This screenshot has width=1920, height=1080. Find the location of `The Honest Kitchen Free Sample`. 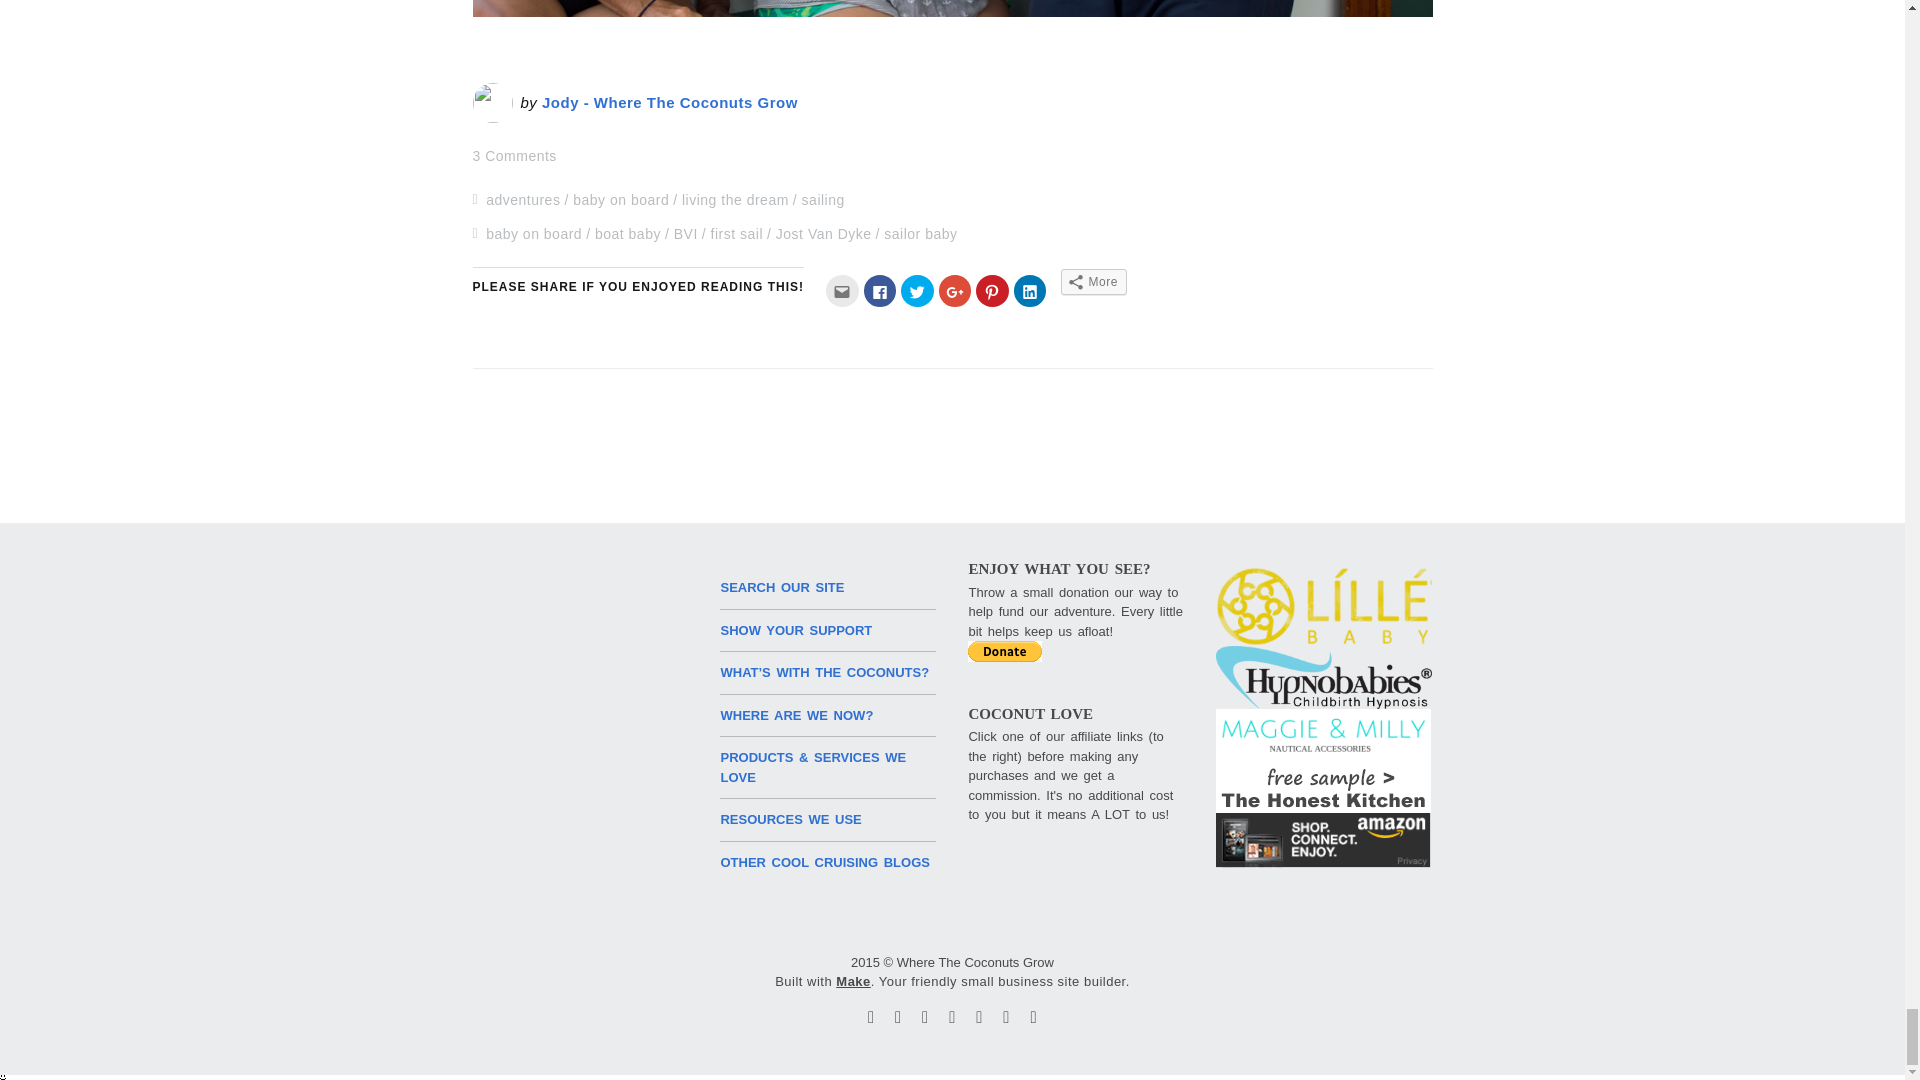

The Honest Kitchen Free Sample is located at coordinates (1322, 787).